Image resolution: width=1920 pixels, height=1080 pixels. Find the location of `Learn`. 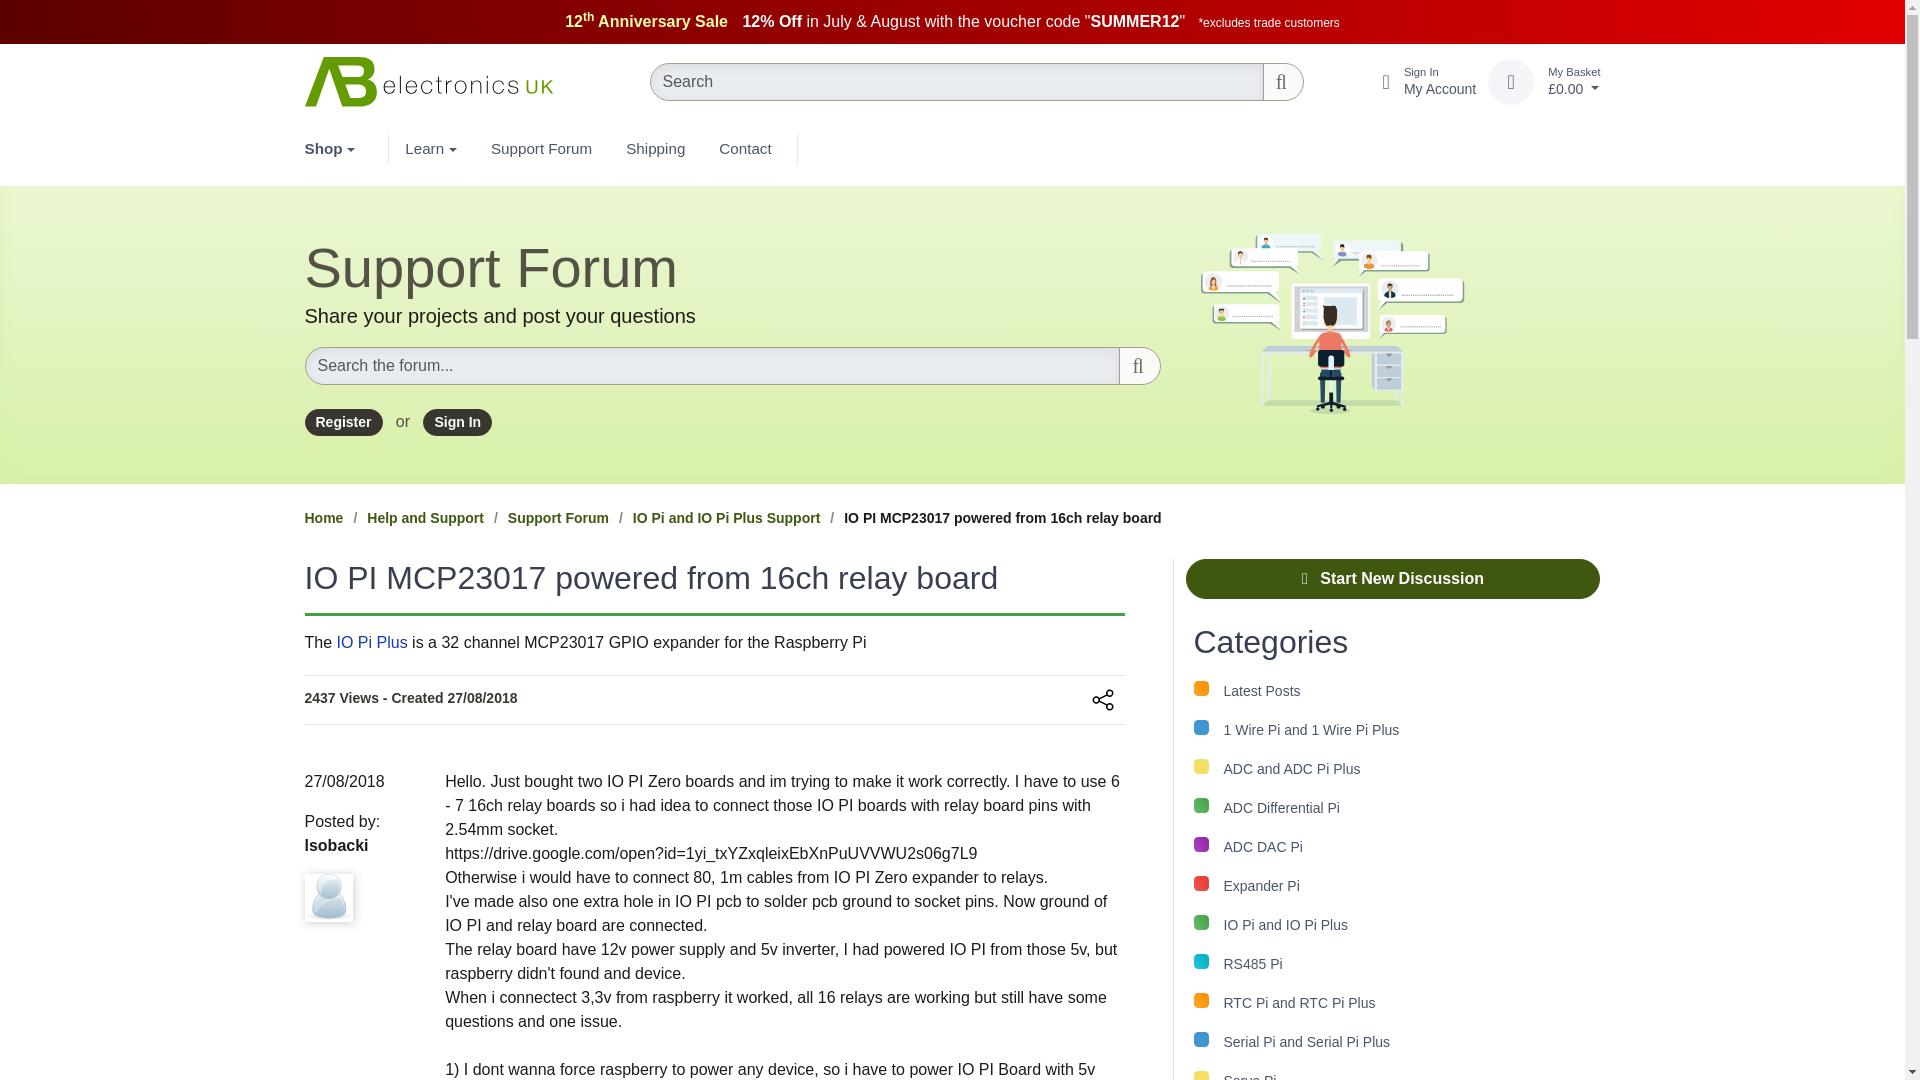

Learn is located at coordinates (332, 148).